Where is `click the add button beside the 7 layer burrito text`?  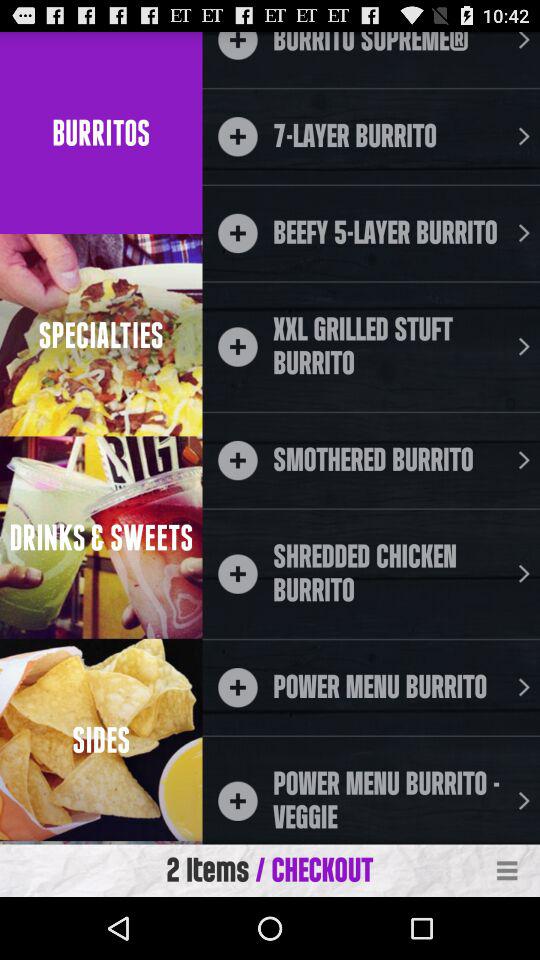
click the add button beside the 7 layer burrito text is located at coordinates (238, 136).